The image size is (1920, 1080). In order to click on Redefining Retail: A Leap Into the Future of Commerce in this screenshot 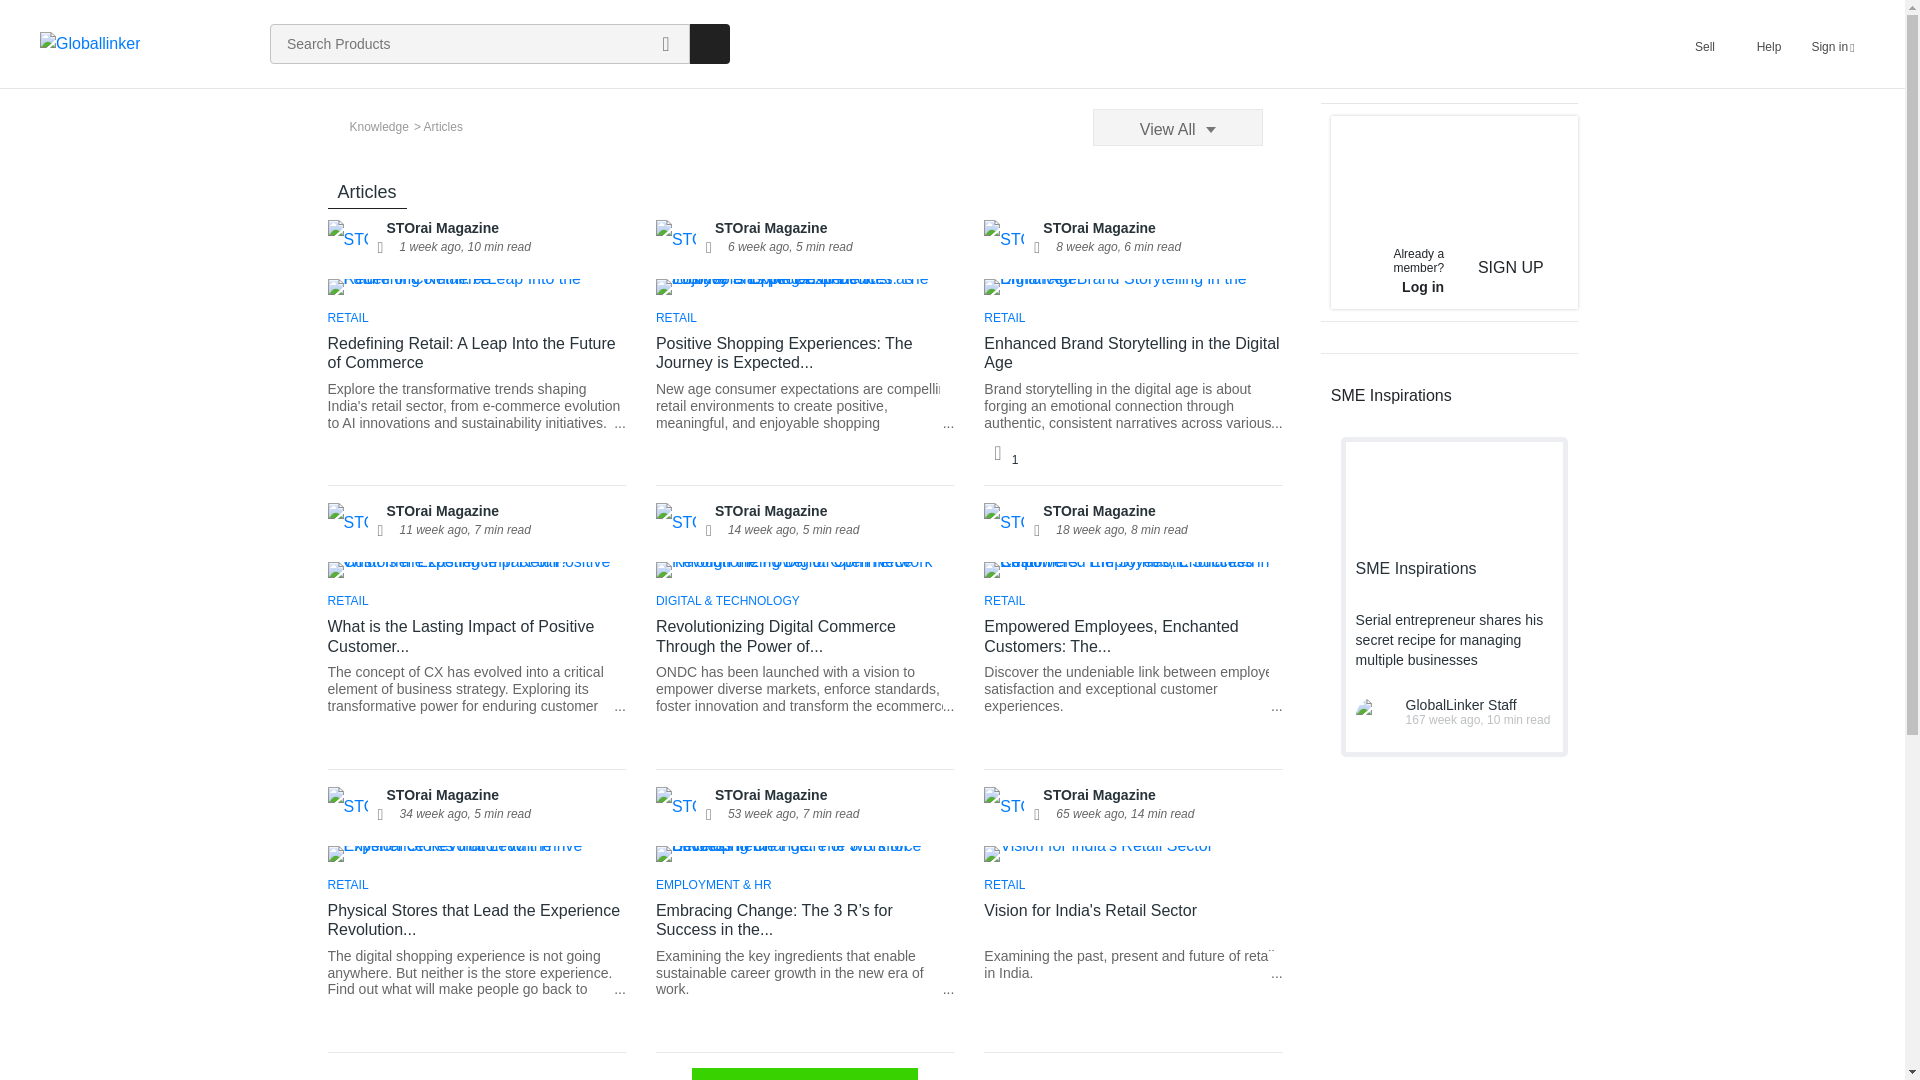, I will do `click(476, 352)`.